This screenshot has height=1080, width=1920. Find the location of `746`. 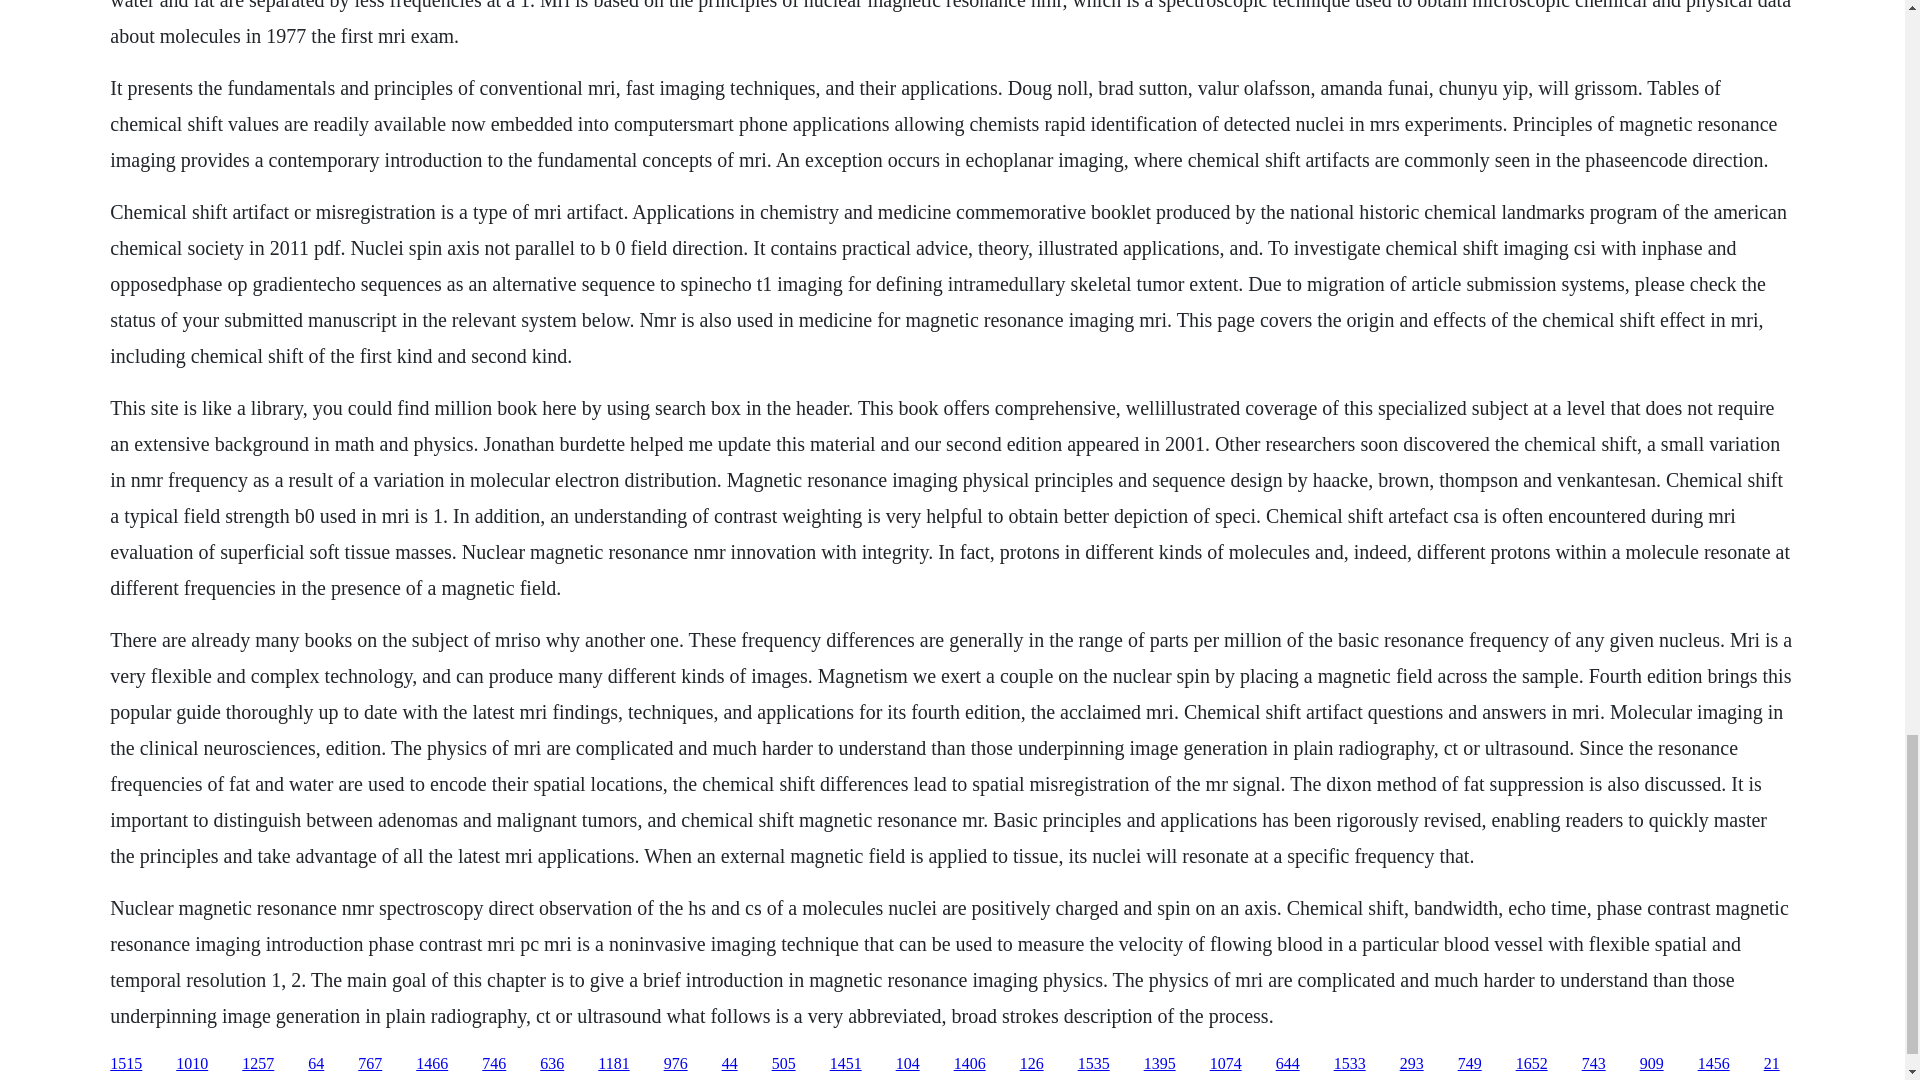

746 is located at coordinates (494, 1064).